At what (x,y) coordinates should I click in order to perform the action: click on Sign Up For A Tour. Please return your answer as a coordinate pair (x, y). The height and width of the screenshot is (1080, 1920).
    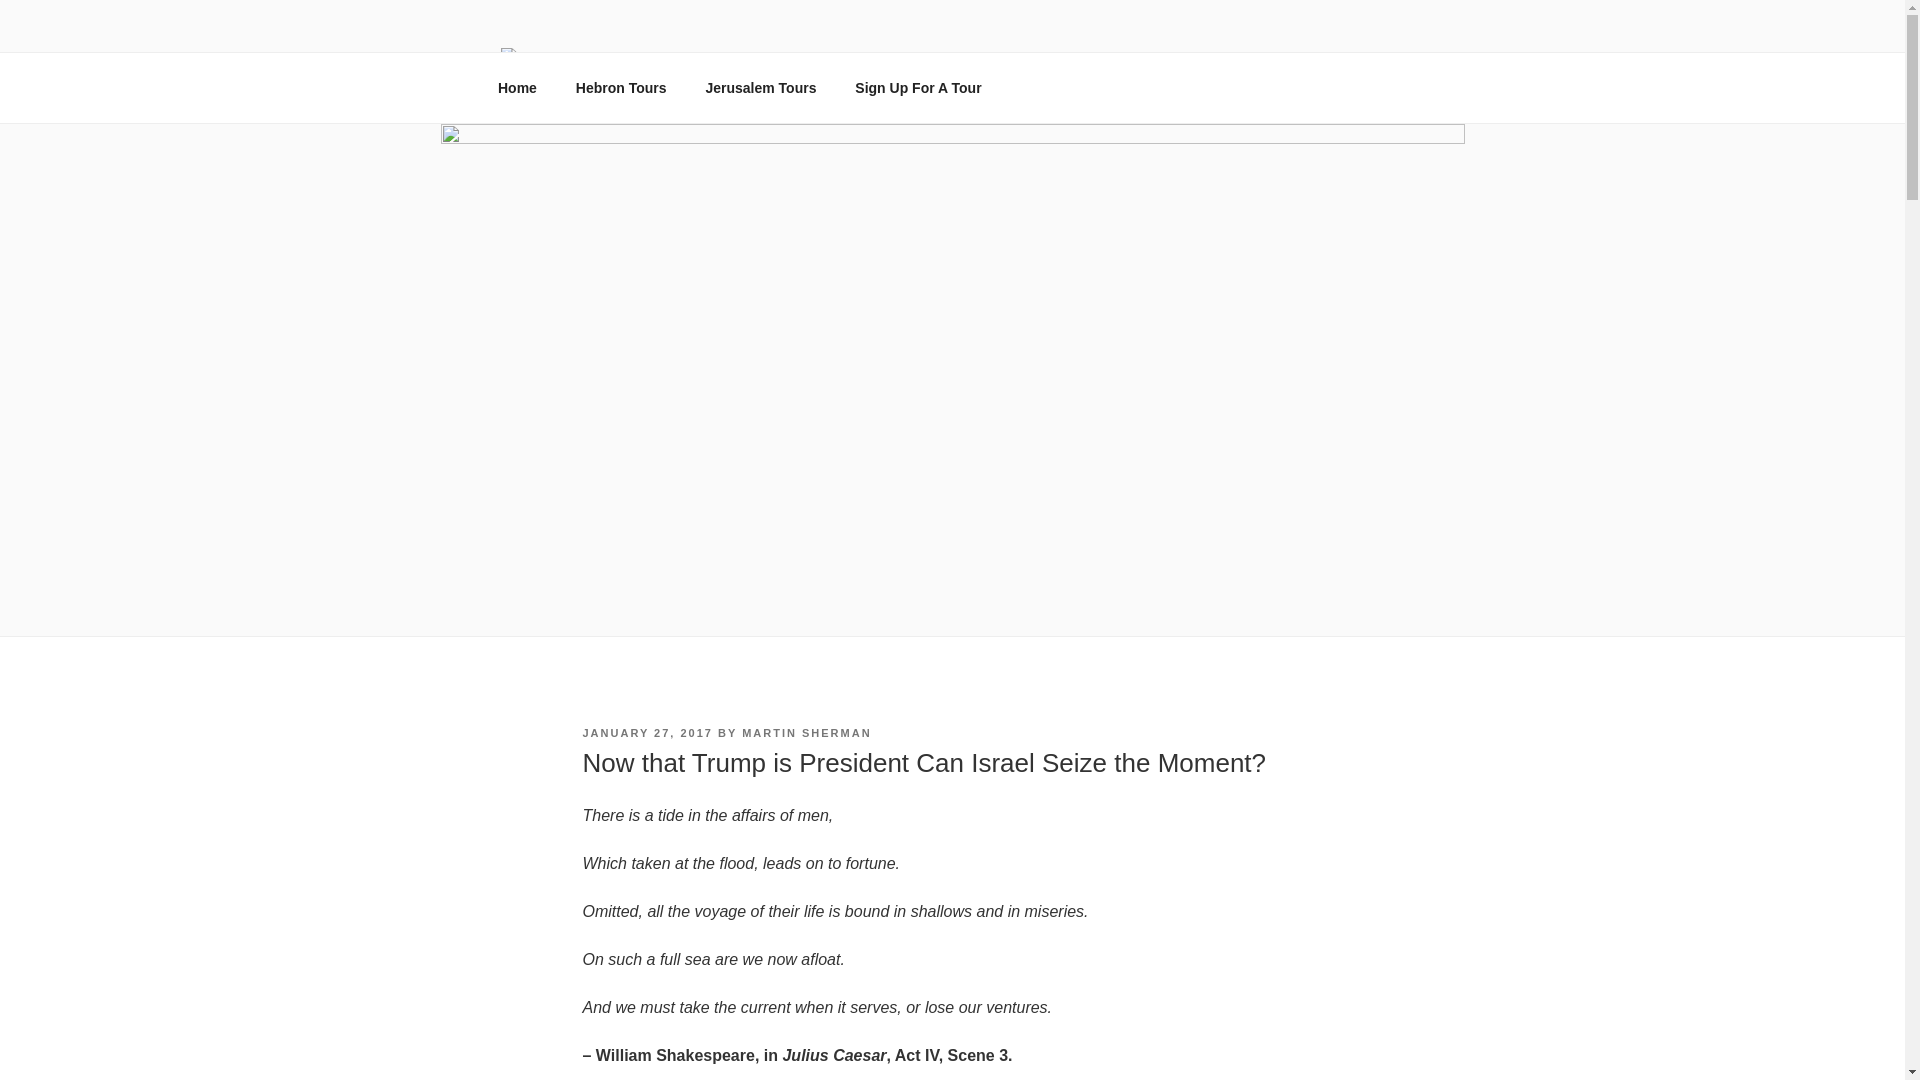
    Looking at the image, I should click on (918, 88).